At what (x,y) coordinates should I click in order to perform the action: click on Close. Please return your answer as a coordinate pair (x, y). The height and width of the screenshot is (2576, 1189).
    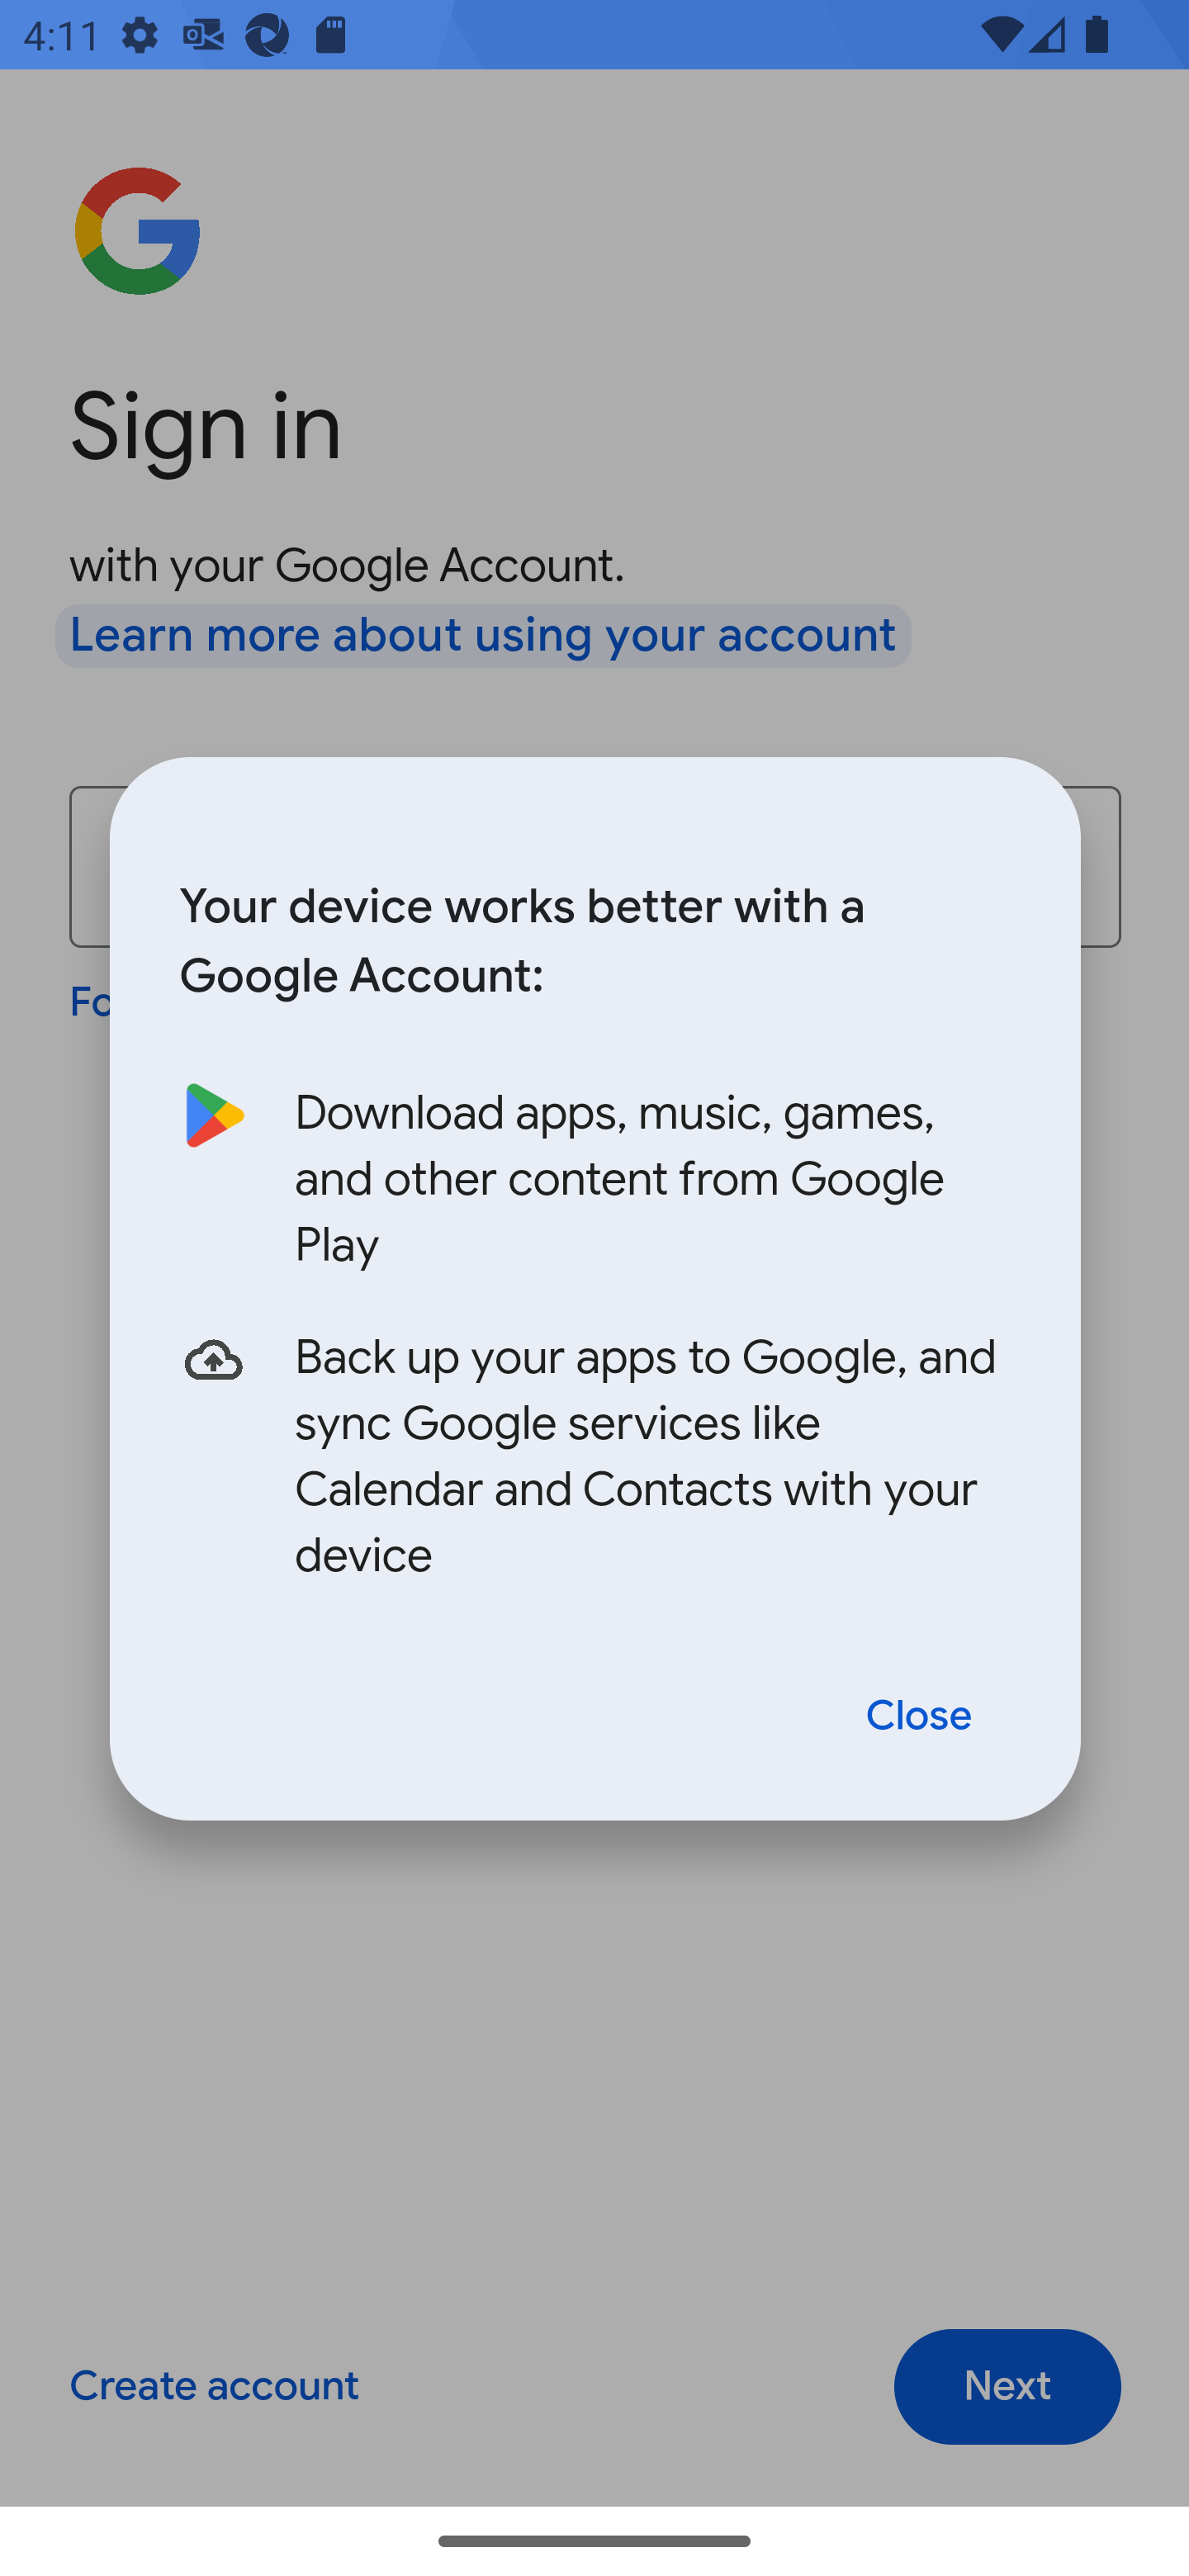
    Looking at the image, I should click on (920, 1717).